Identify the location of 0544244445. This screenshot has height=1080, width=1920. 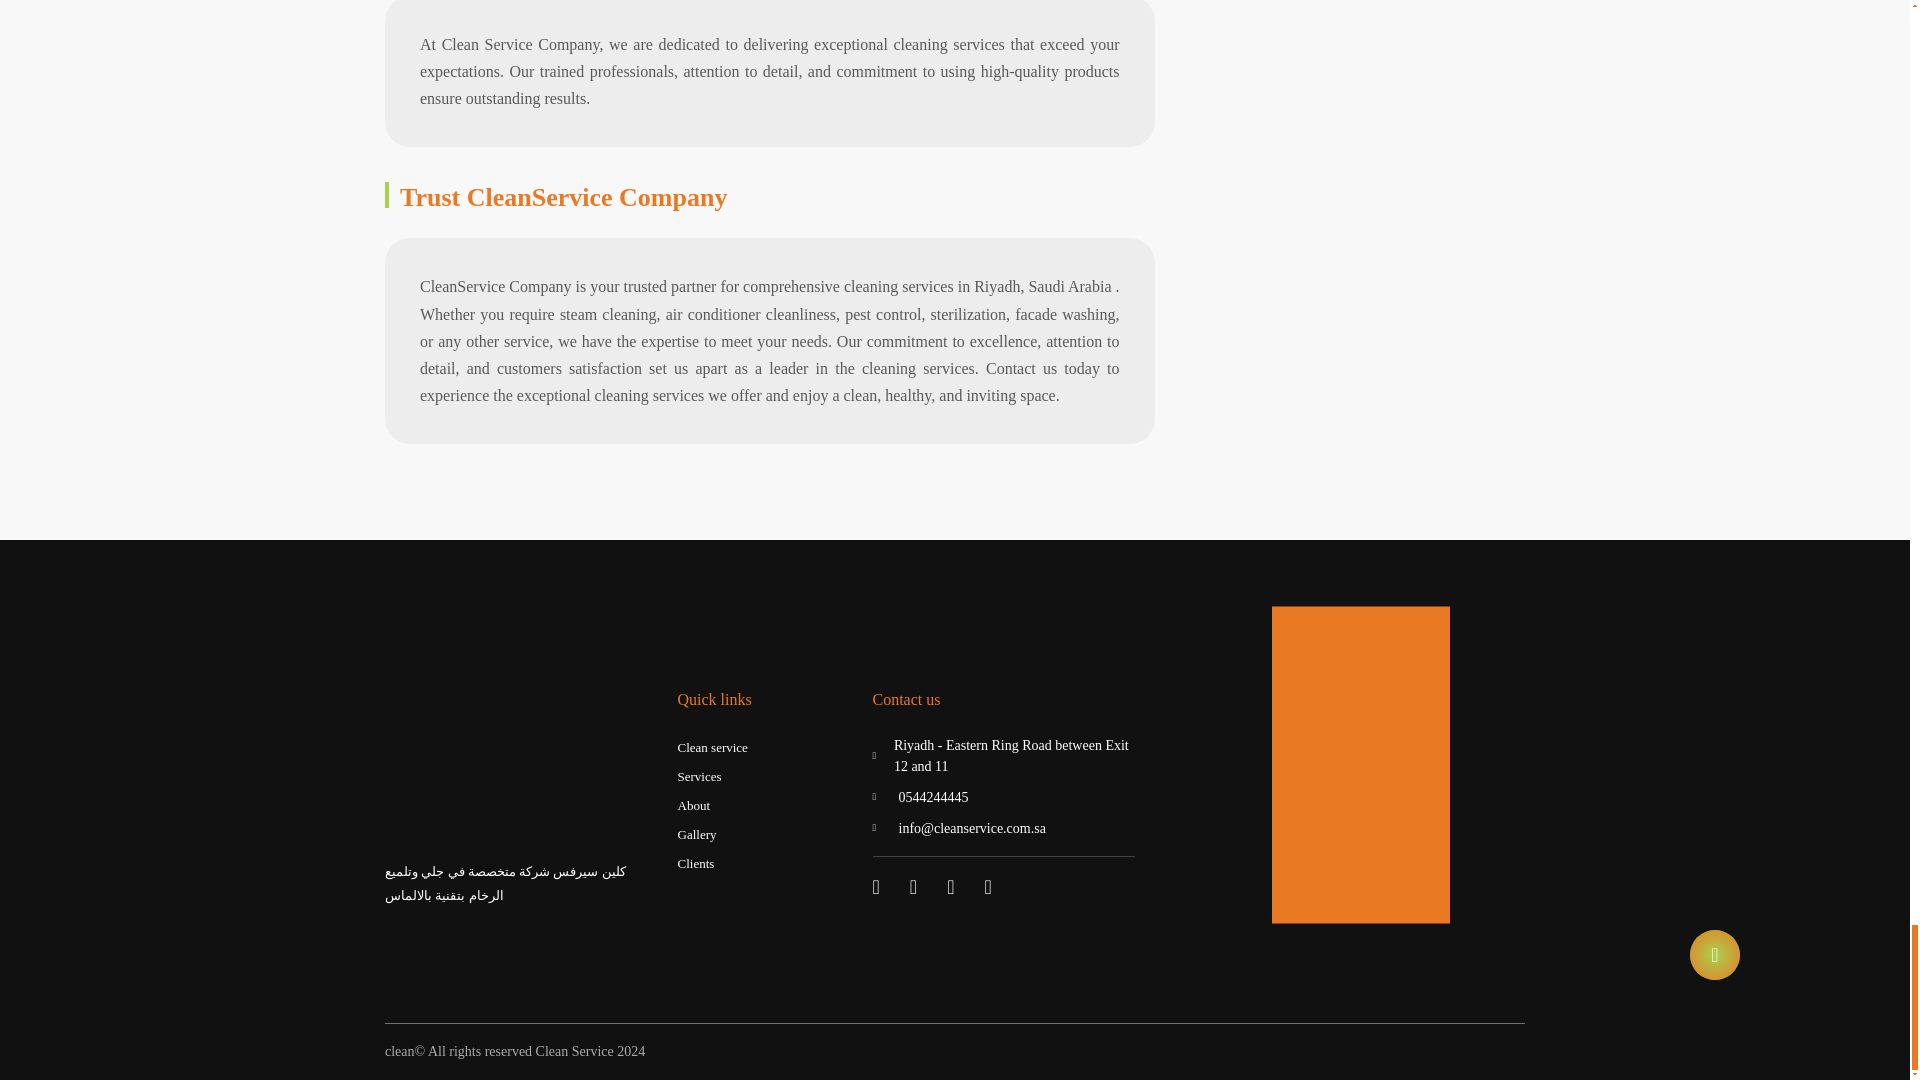
(1002, 797).